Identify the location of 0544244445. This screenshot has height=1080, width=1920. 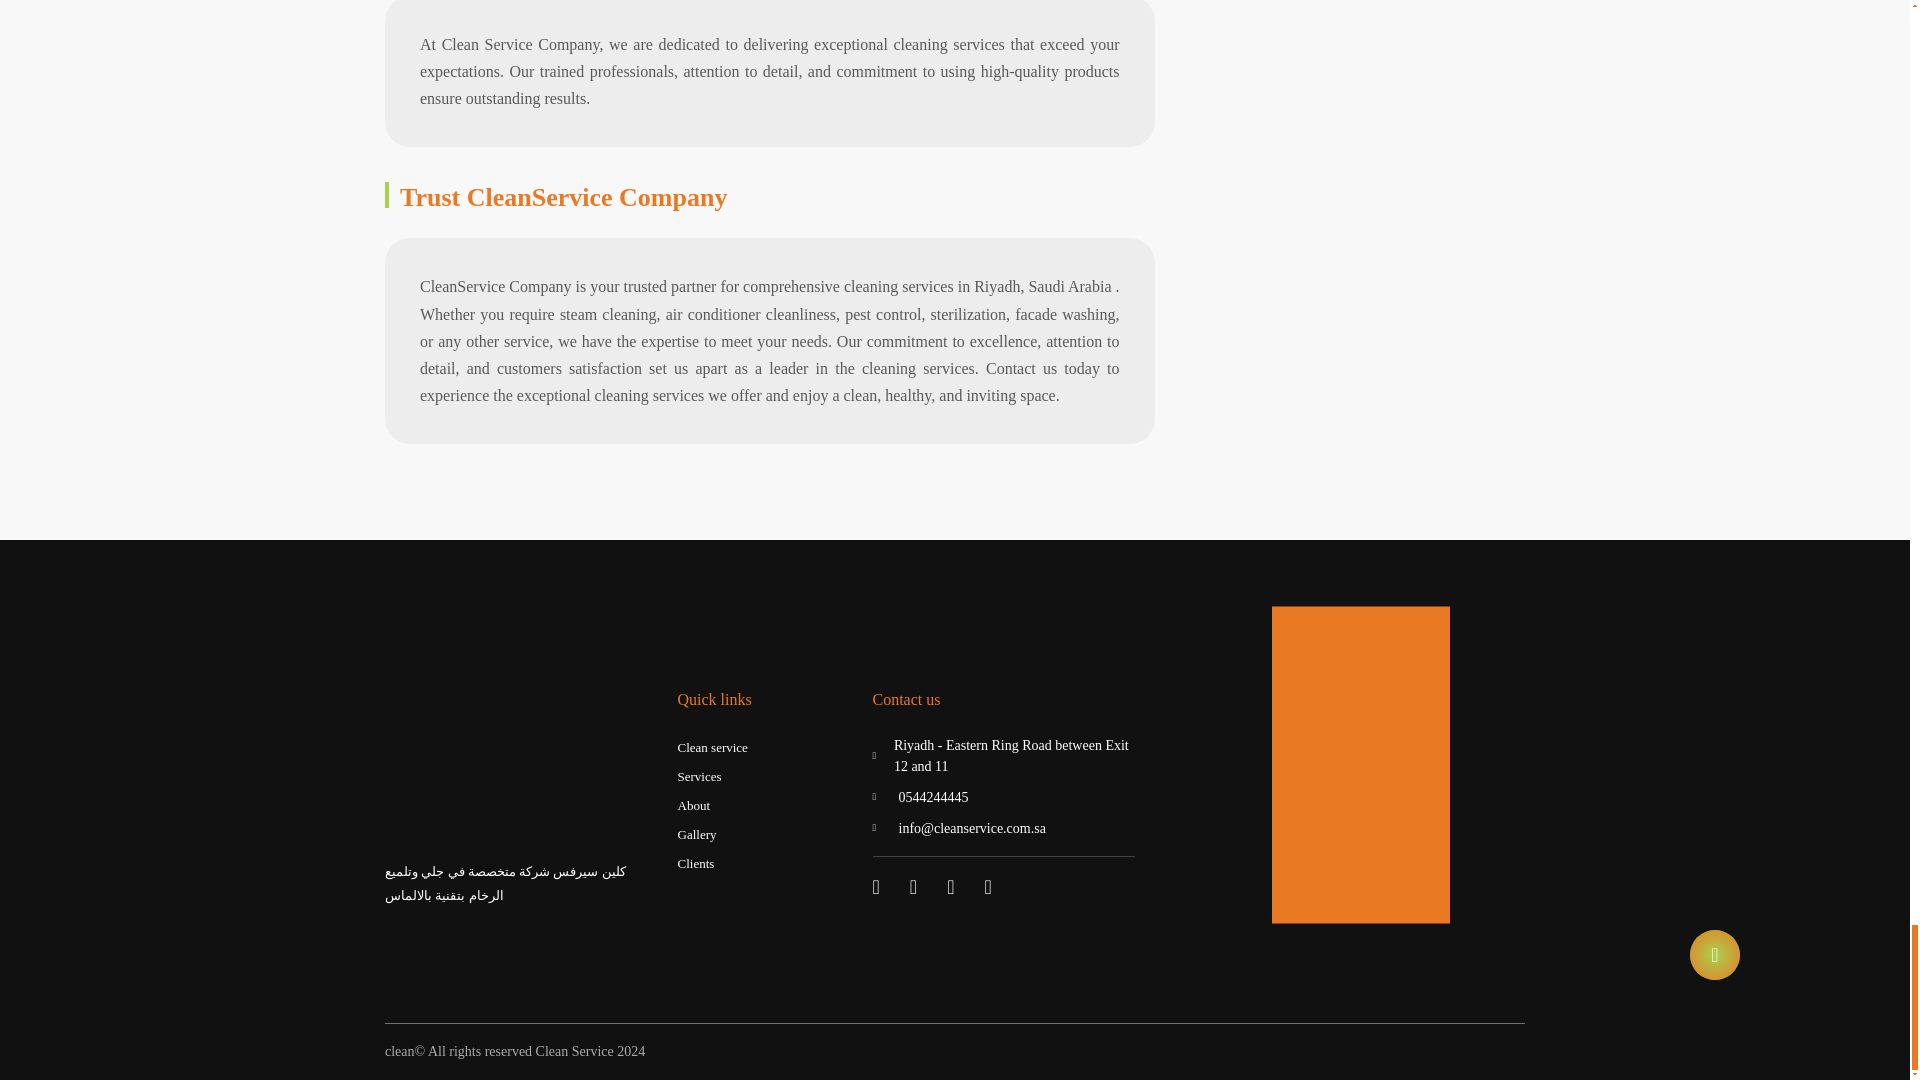
(1002, 797).